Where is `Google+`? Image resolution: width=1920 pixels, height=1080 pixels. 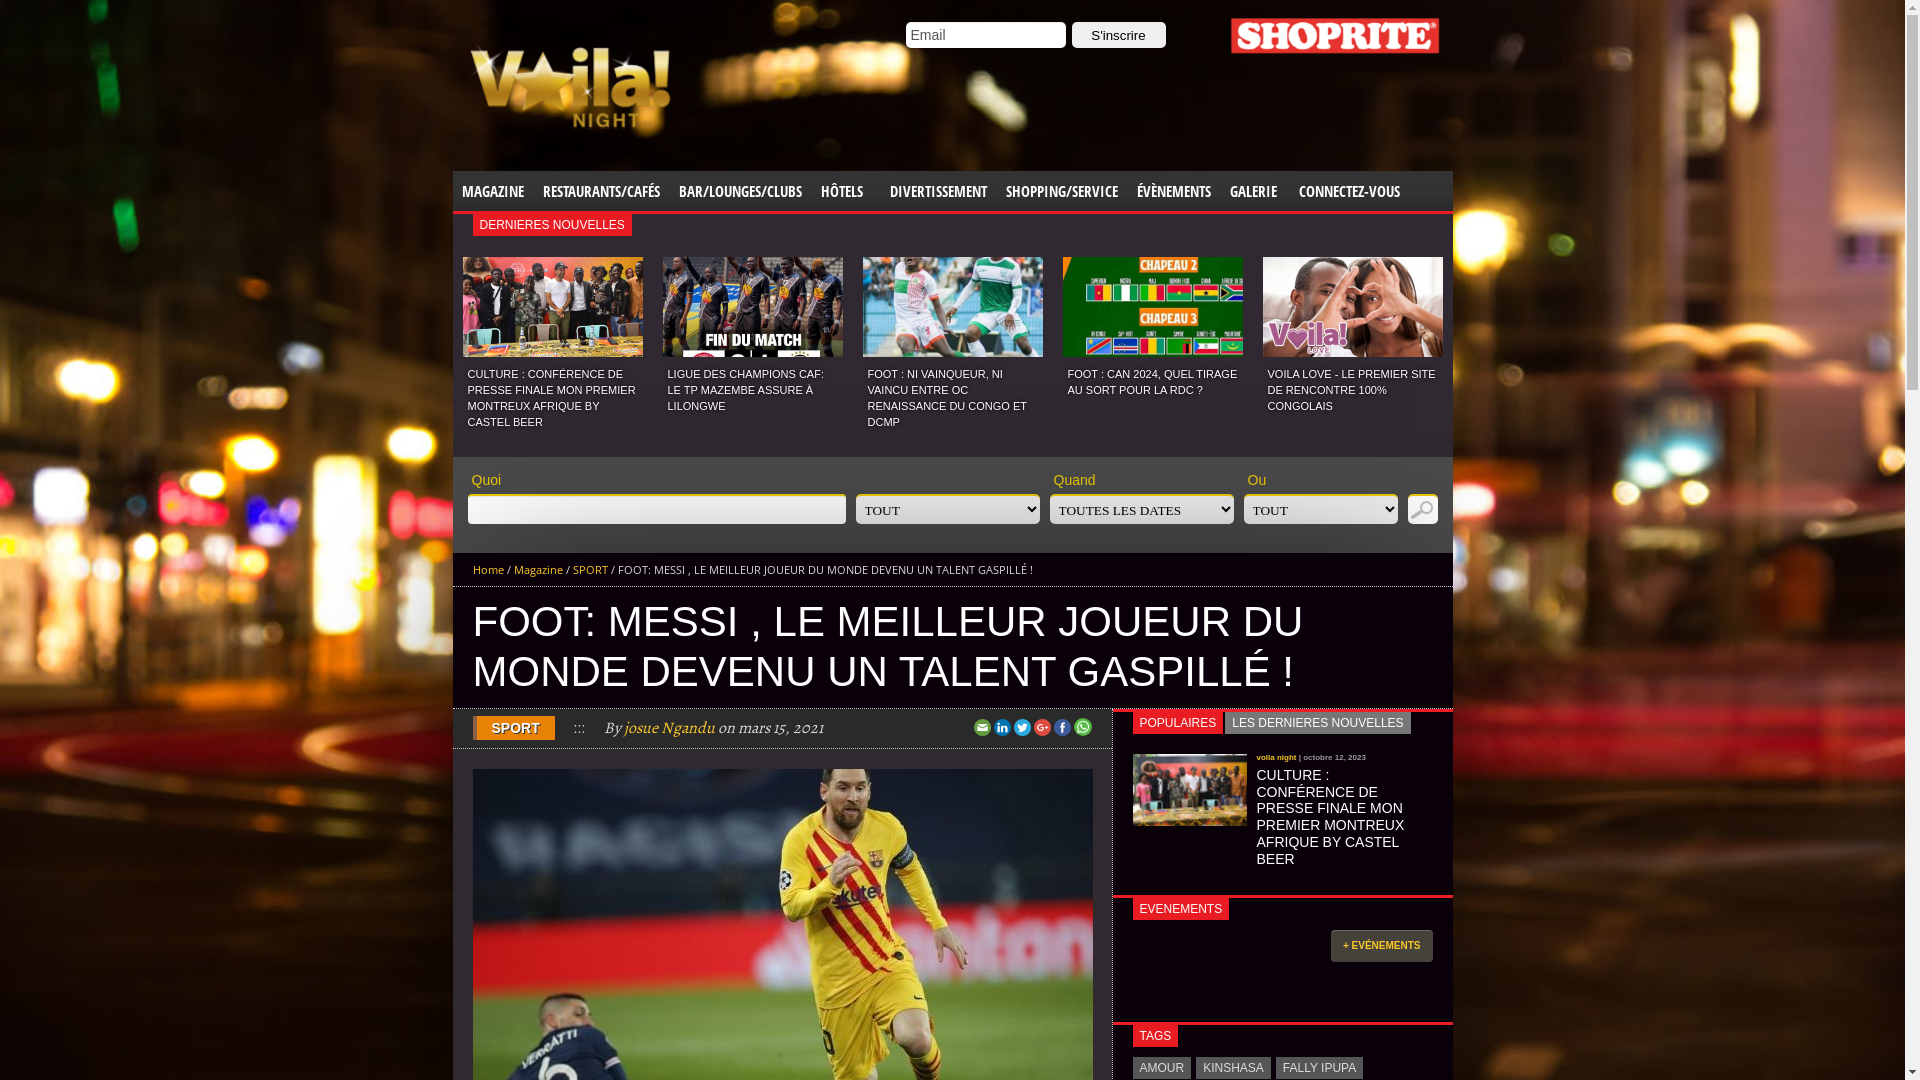
Google+ is located at coordinates (1044, 728).